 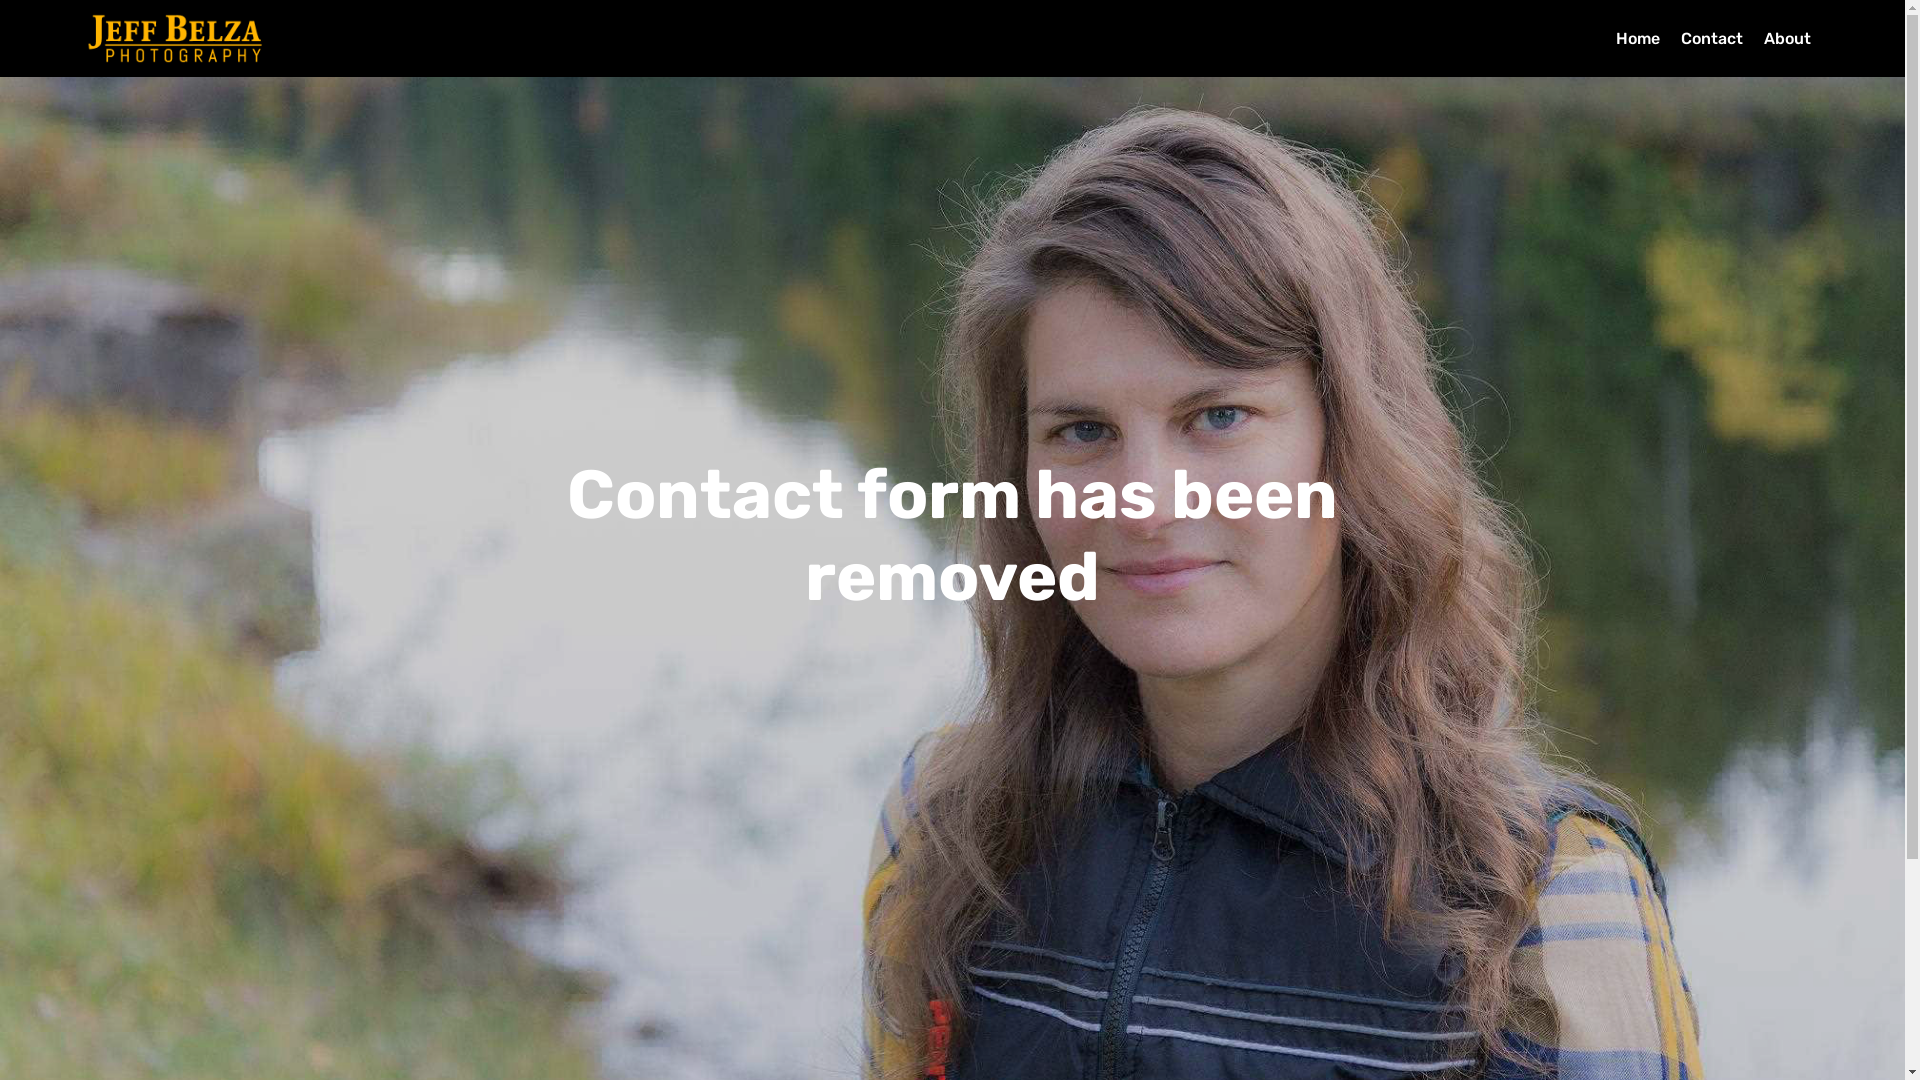 I want to click on About , so click(x=1790, y=38).